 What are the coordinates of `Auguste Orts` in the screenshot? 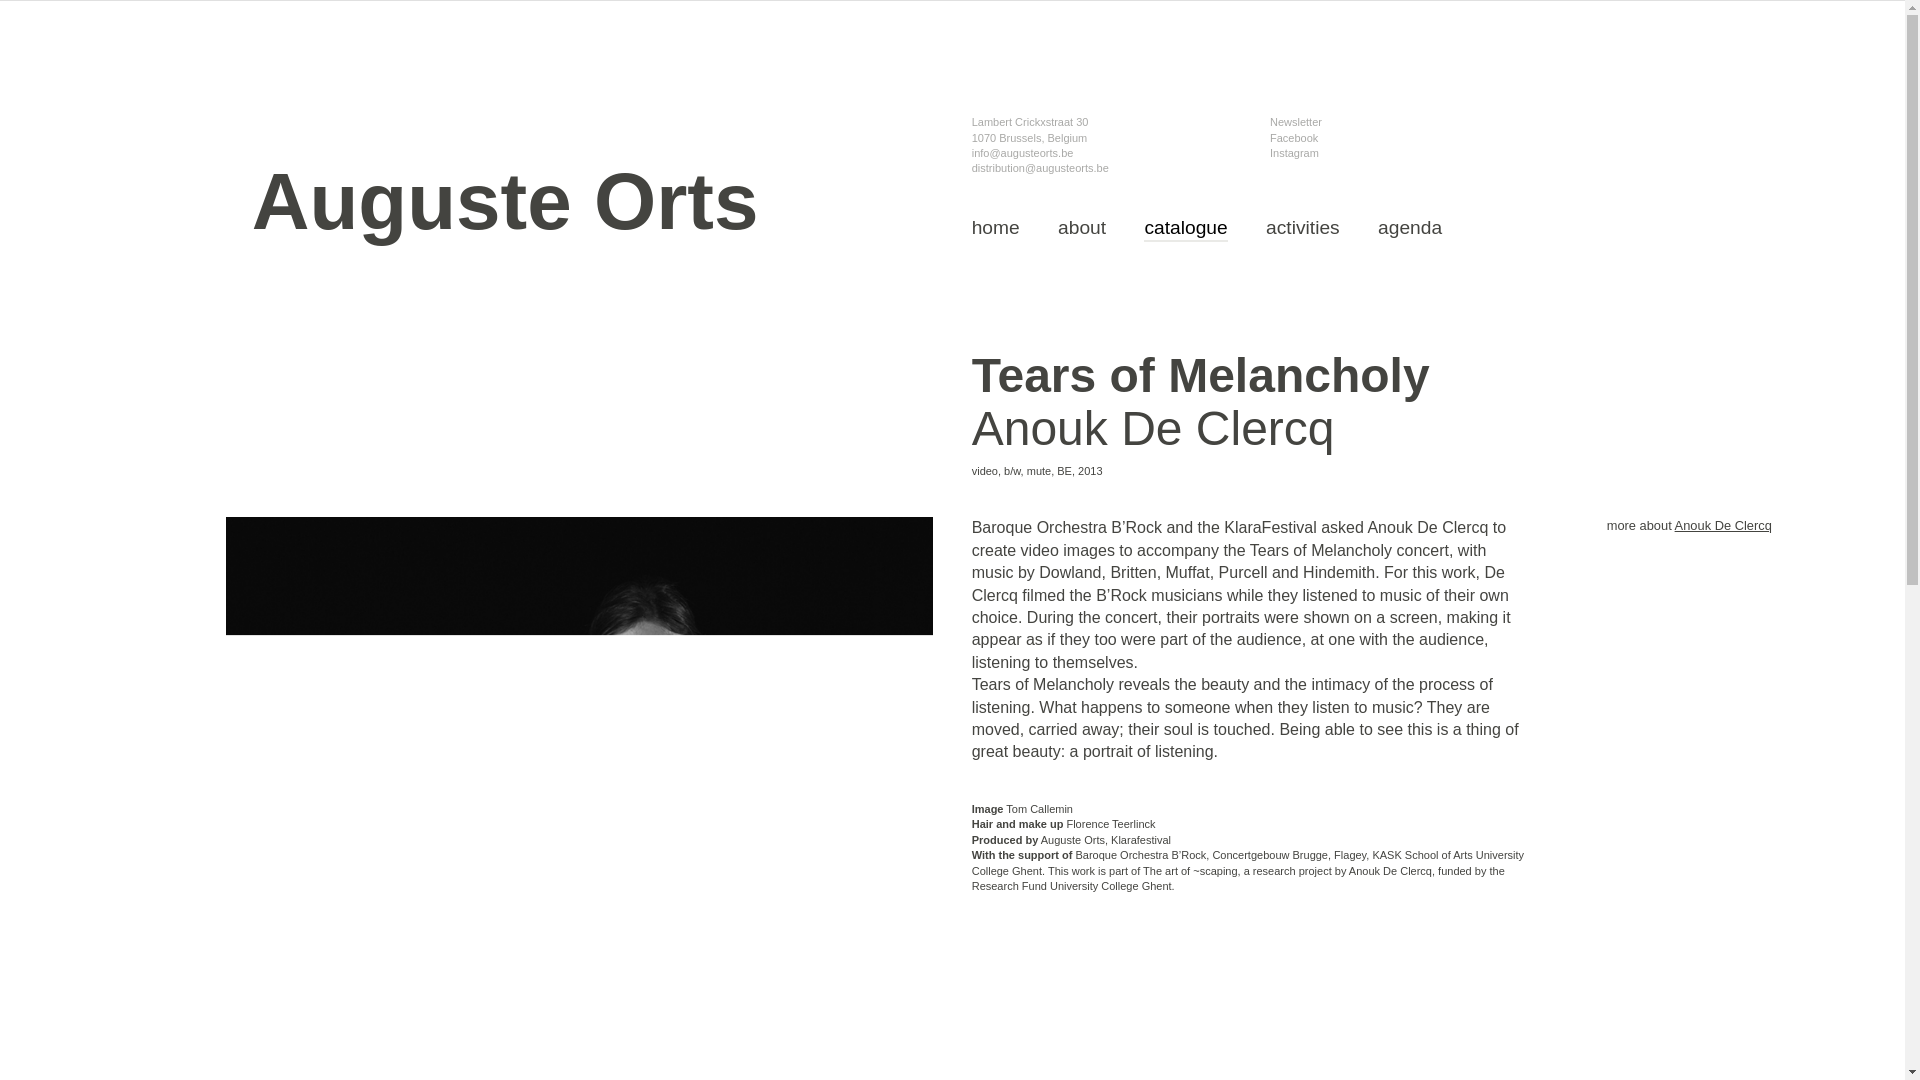 It's located at (504, 224).